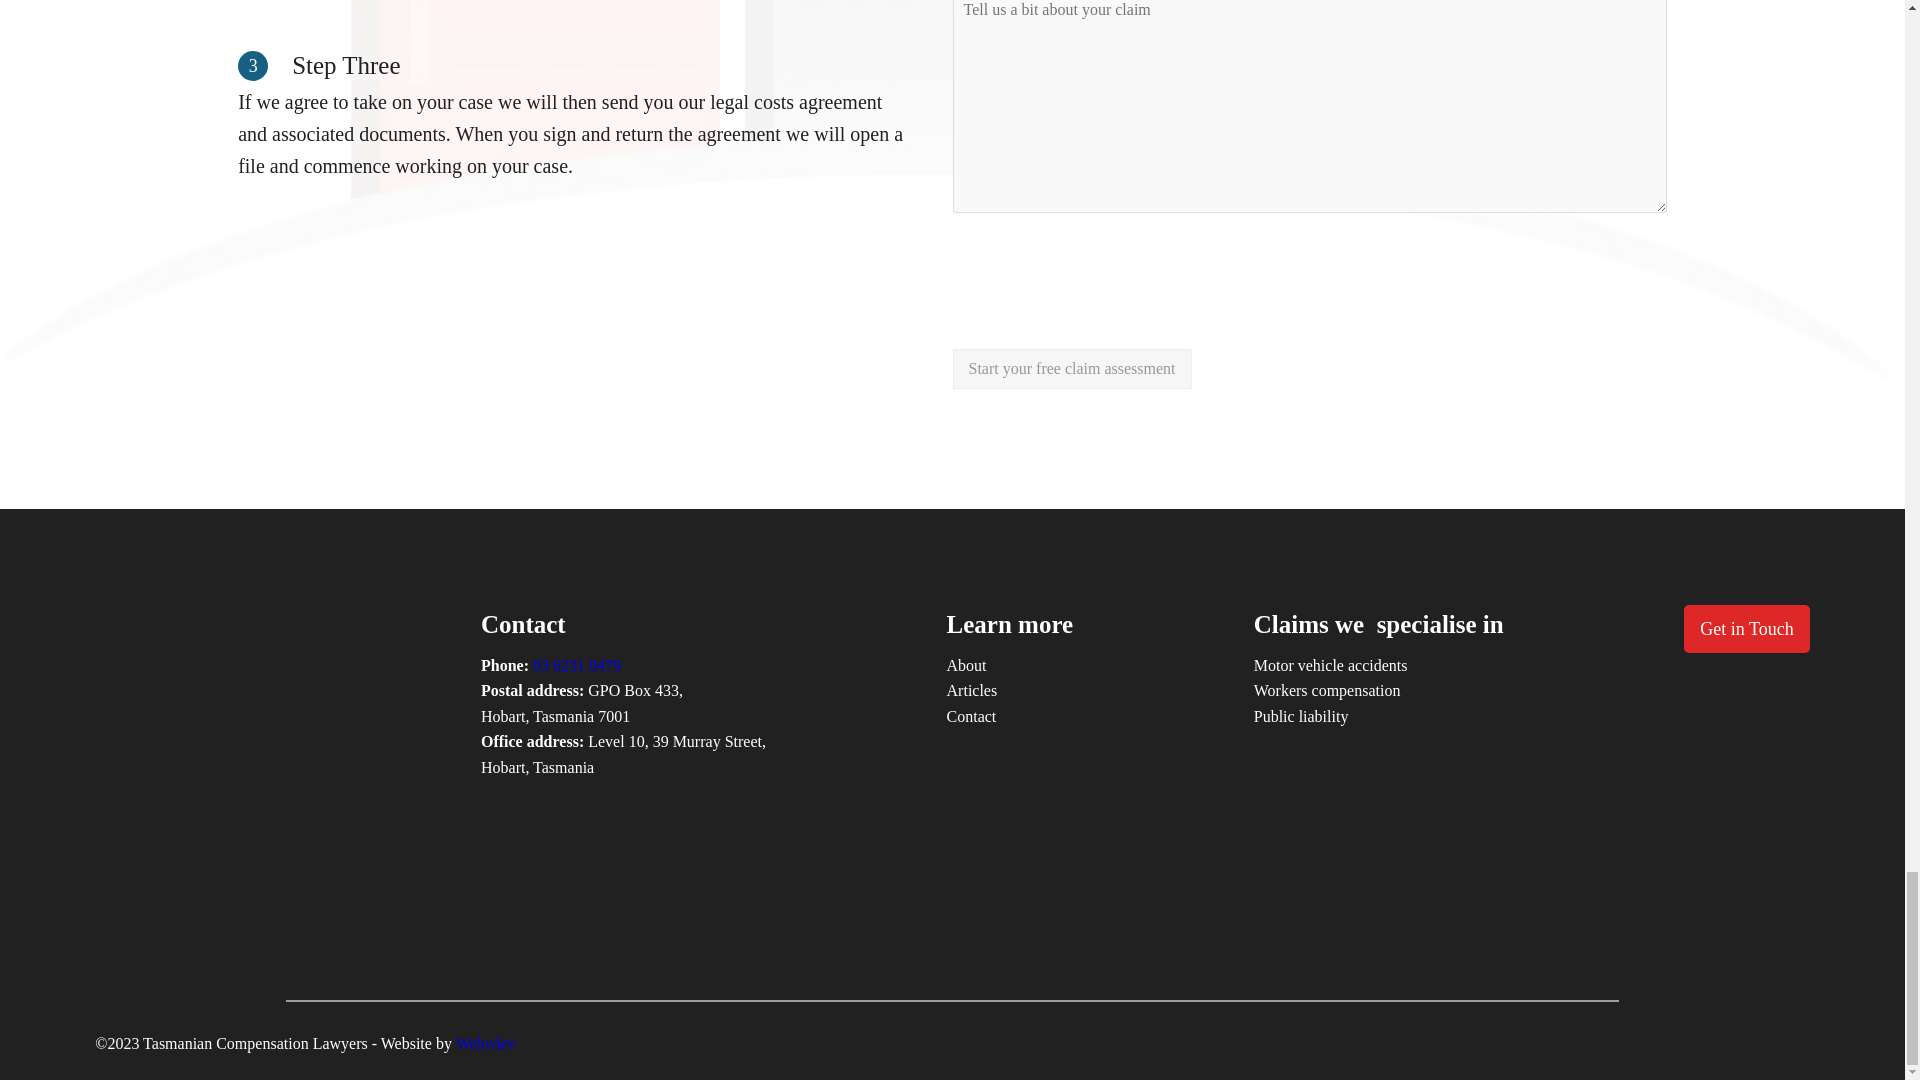 Image resolution: width=1920 pixels, height=1080 pixels. Describe the element at coordinates (972, 691) in the screenshot. I see `Articles` at that location.